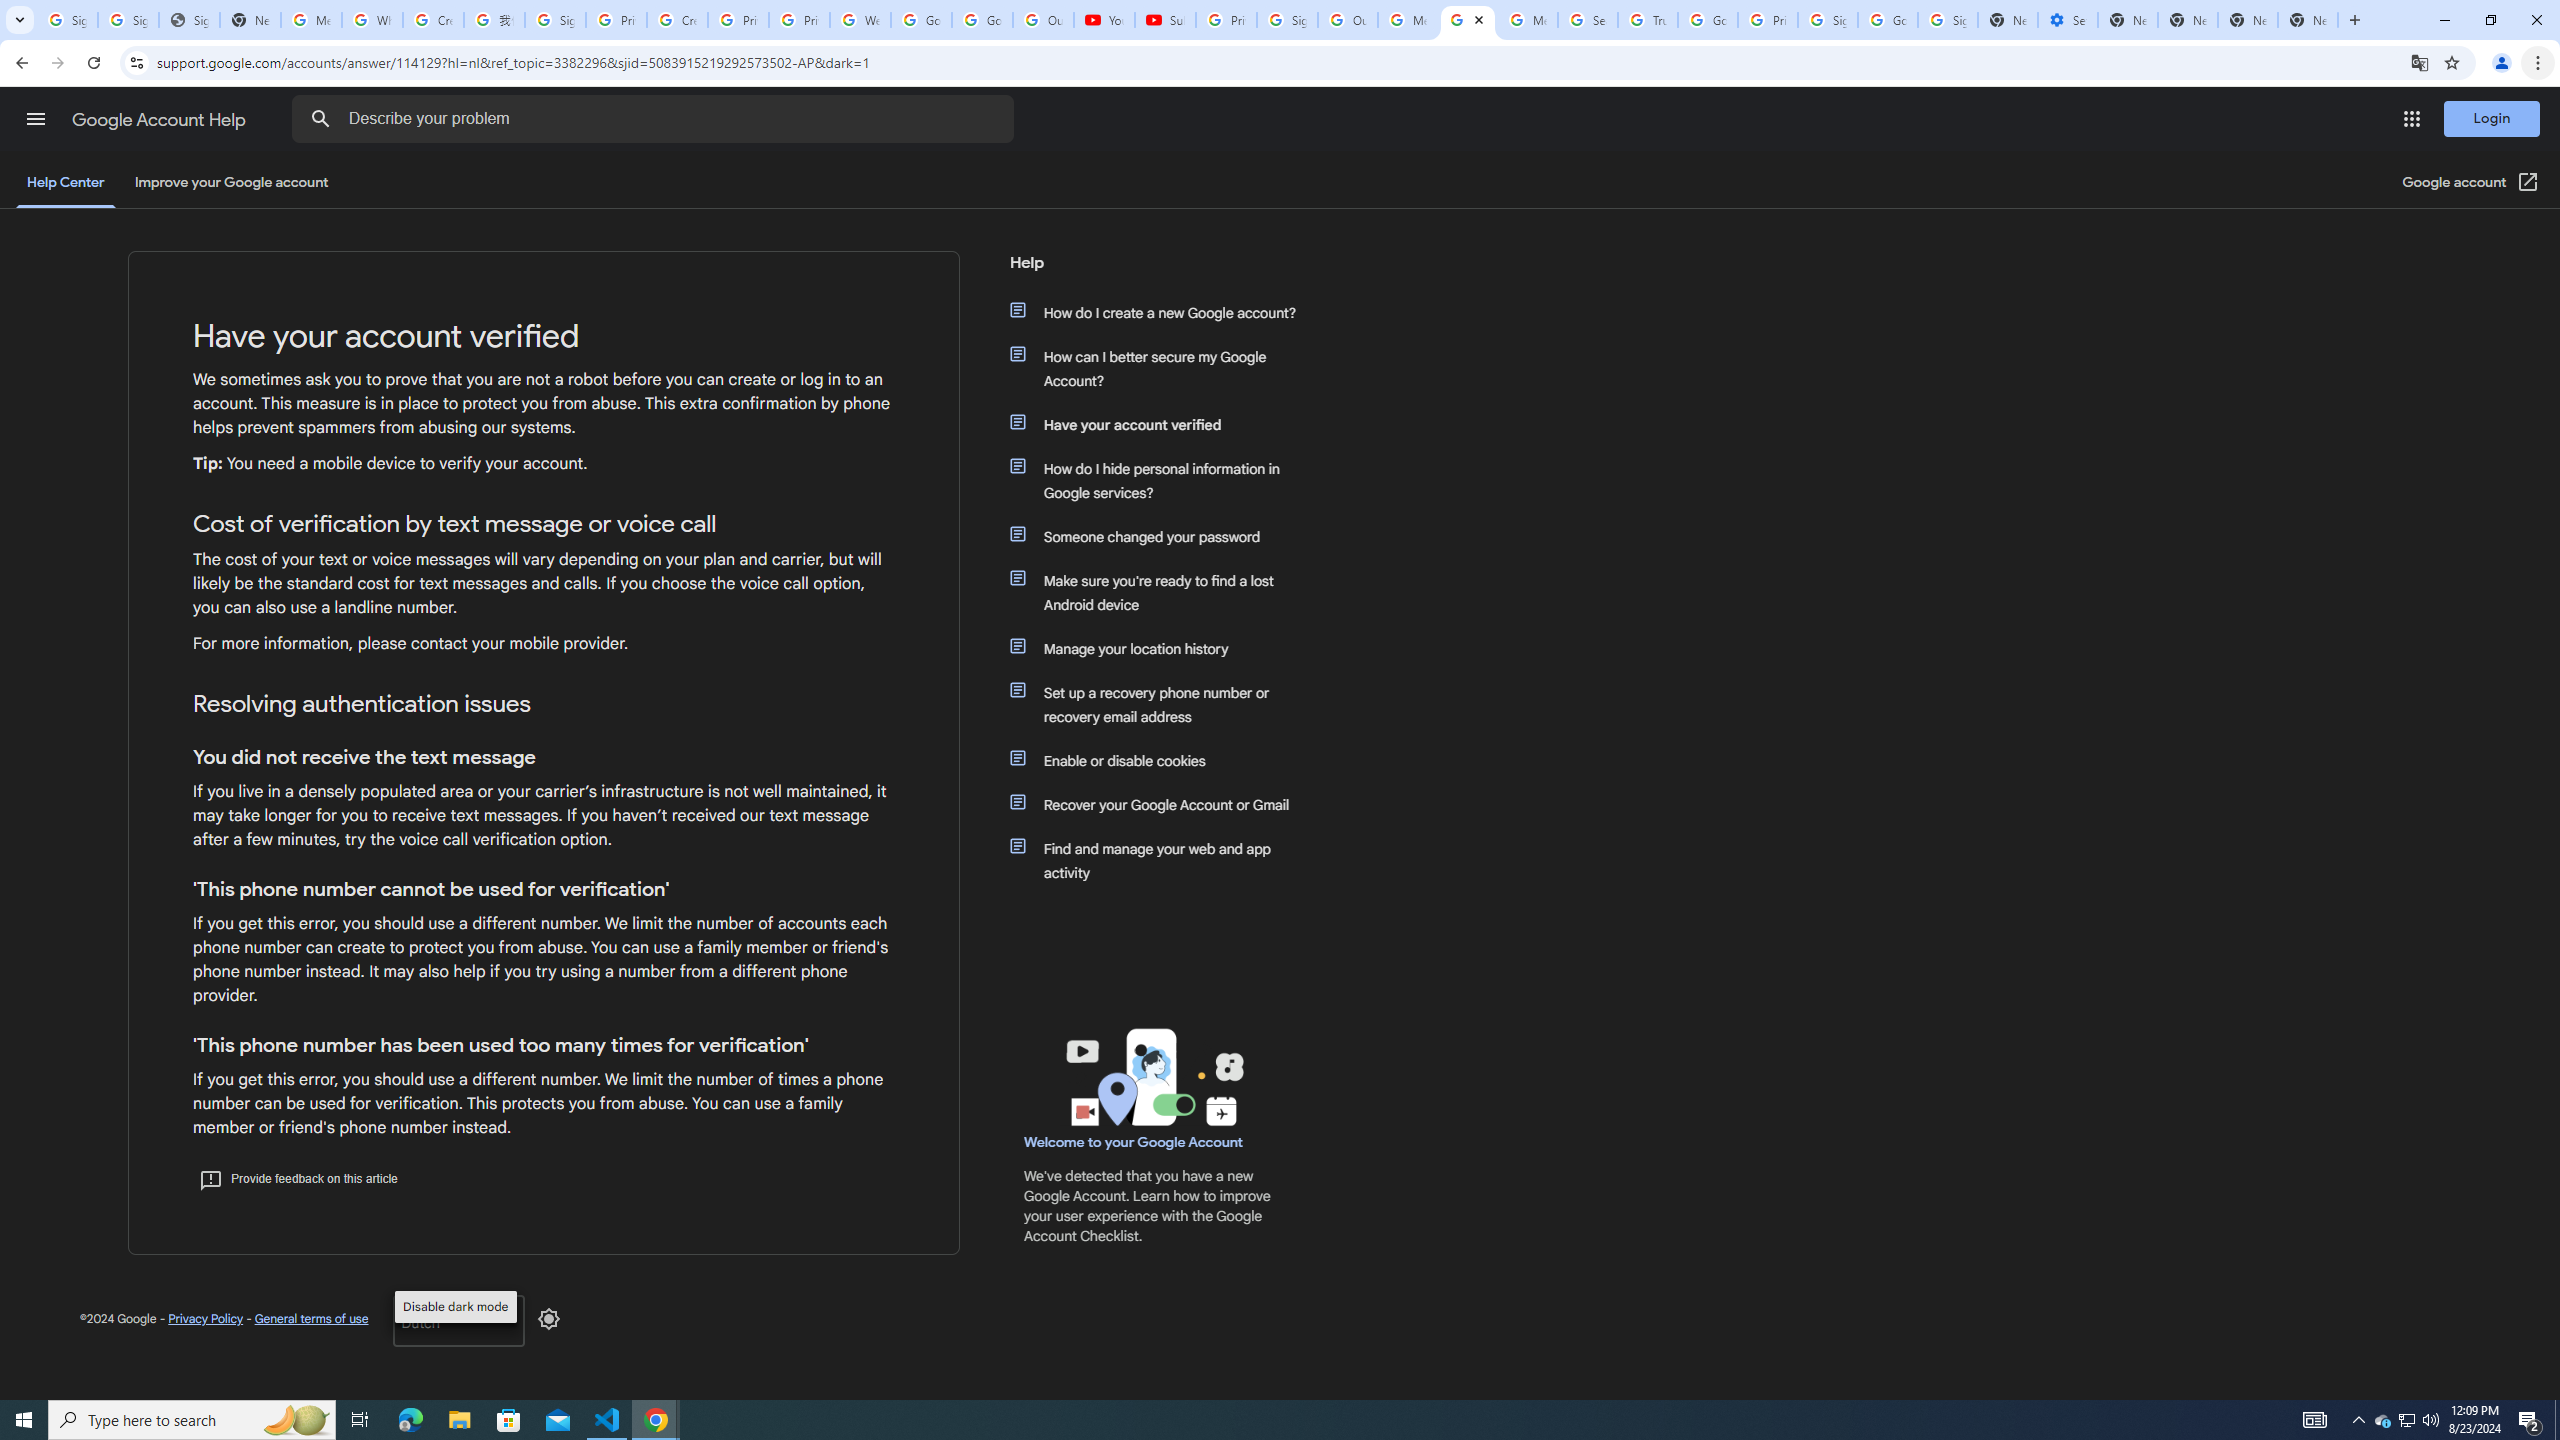 The width and height of the screenshot is (2560, 1440). I want to click on Get your account verified - Google Account Help, so click(1468, 20).